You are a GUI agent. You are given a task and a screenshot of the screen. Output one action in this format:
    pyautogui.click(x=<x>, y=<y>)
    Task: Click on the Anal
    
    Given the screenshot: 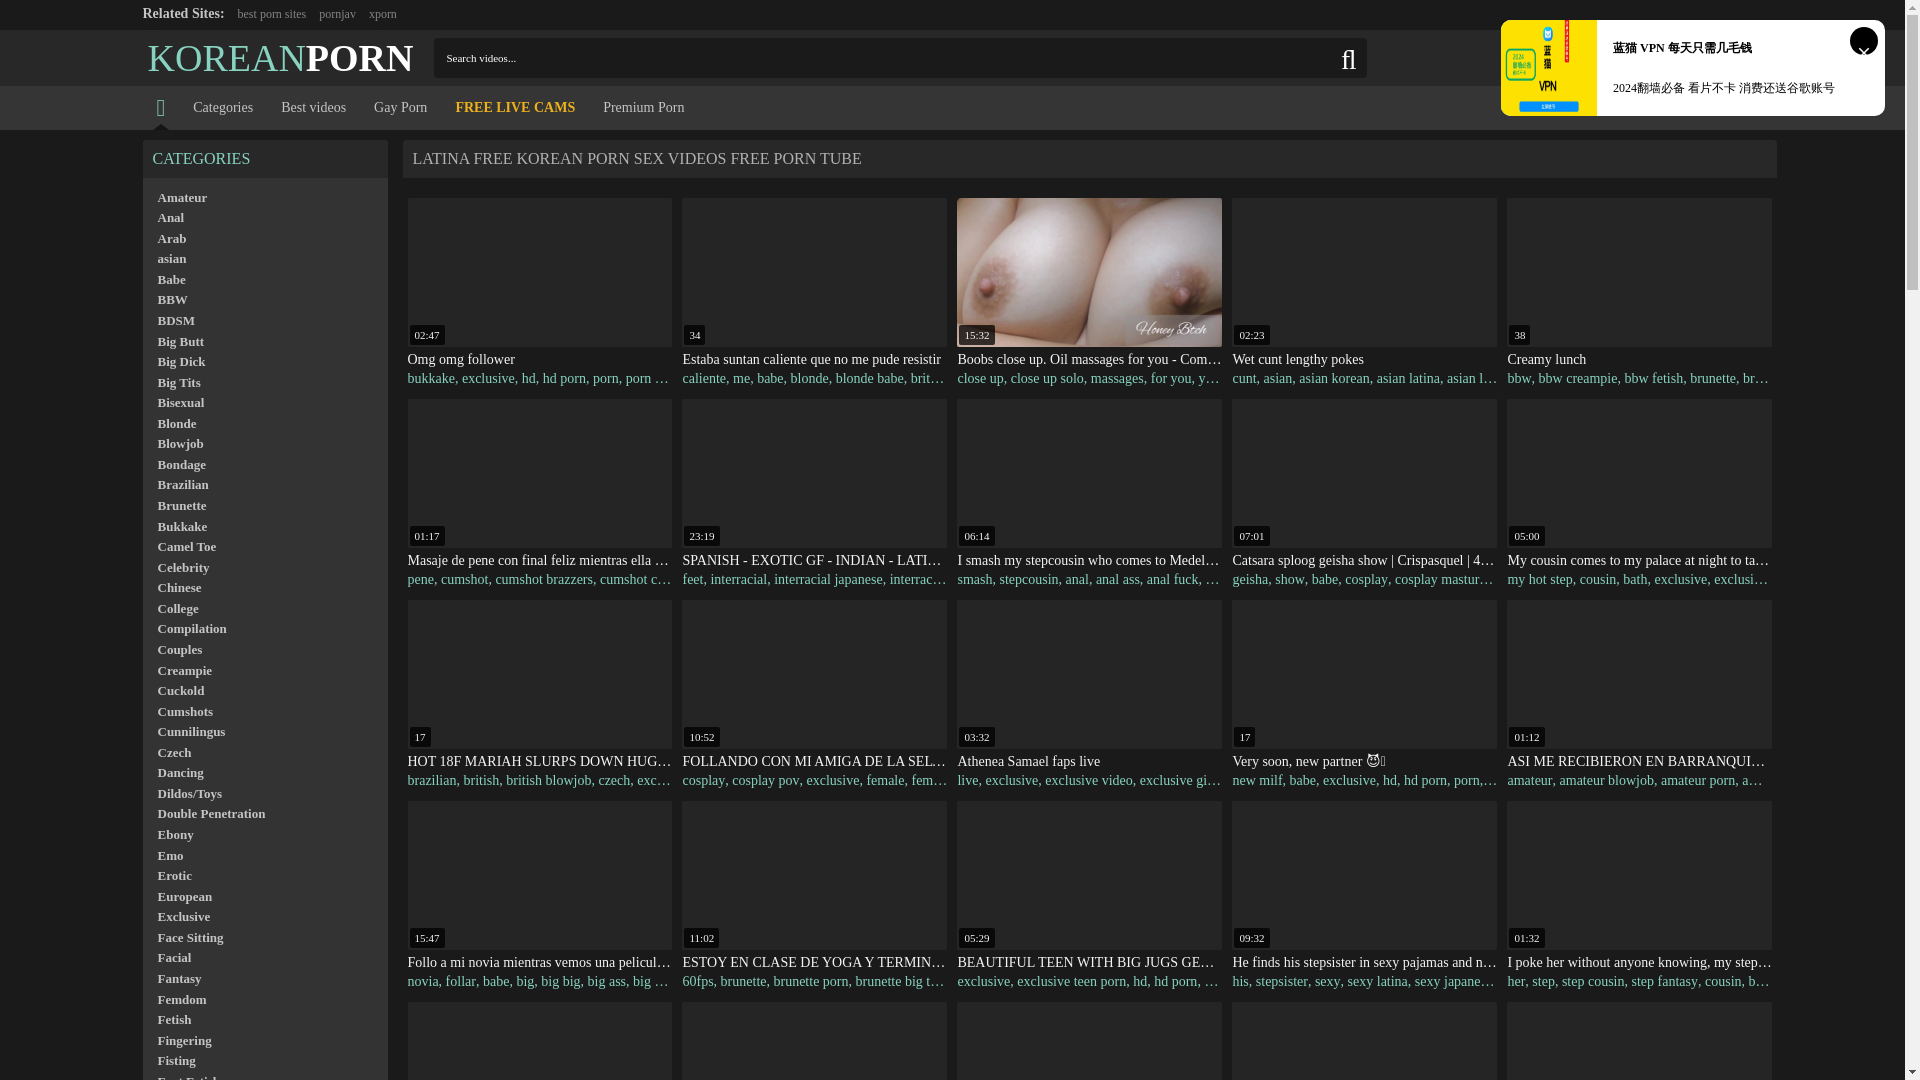 What is the action you would take?
    pyautogui.click(x=264, y=218)
    